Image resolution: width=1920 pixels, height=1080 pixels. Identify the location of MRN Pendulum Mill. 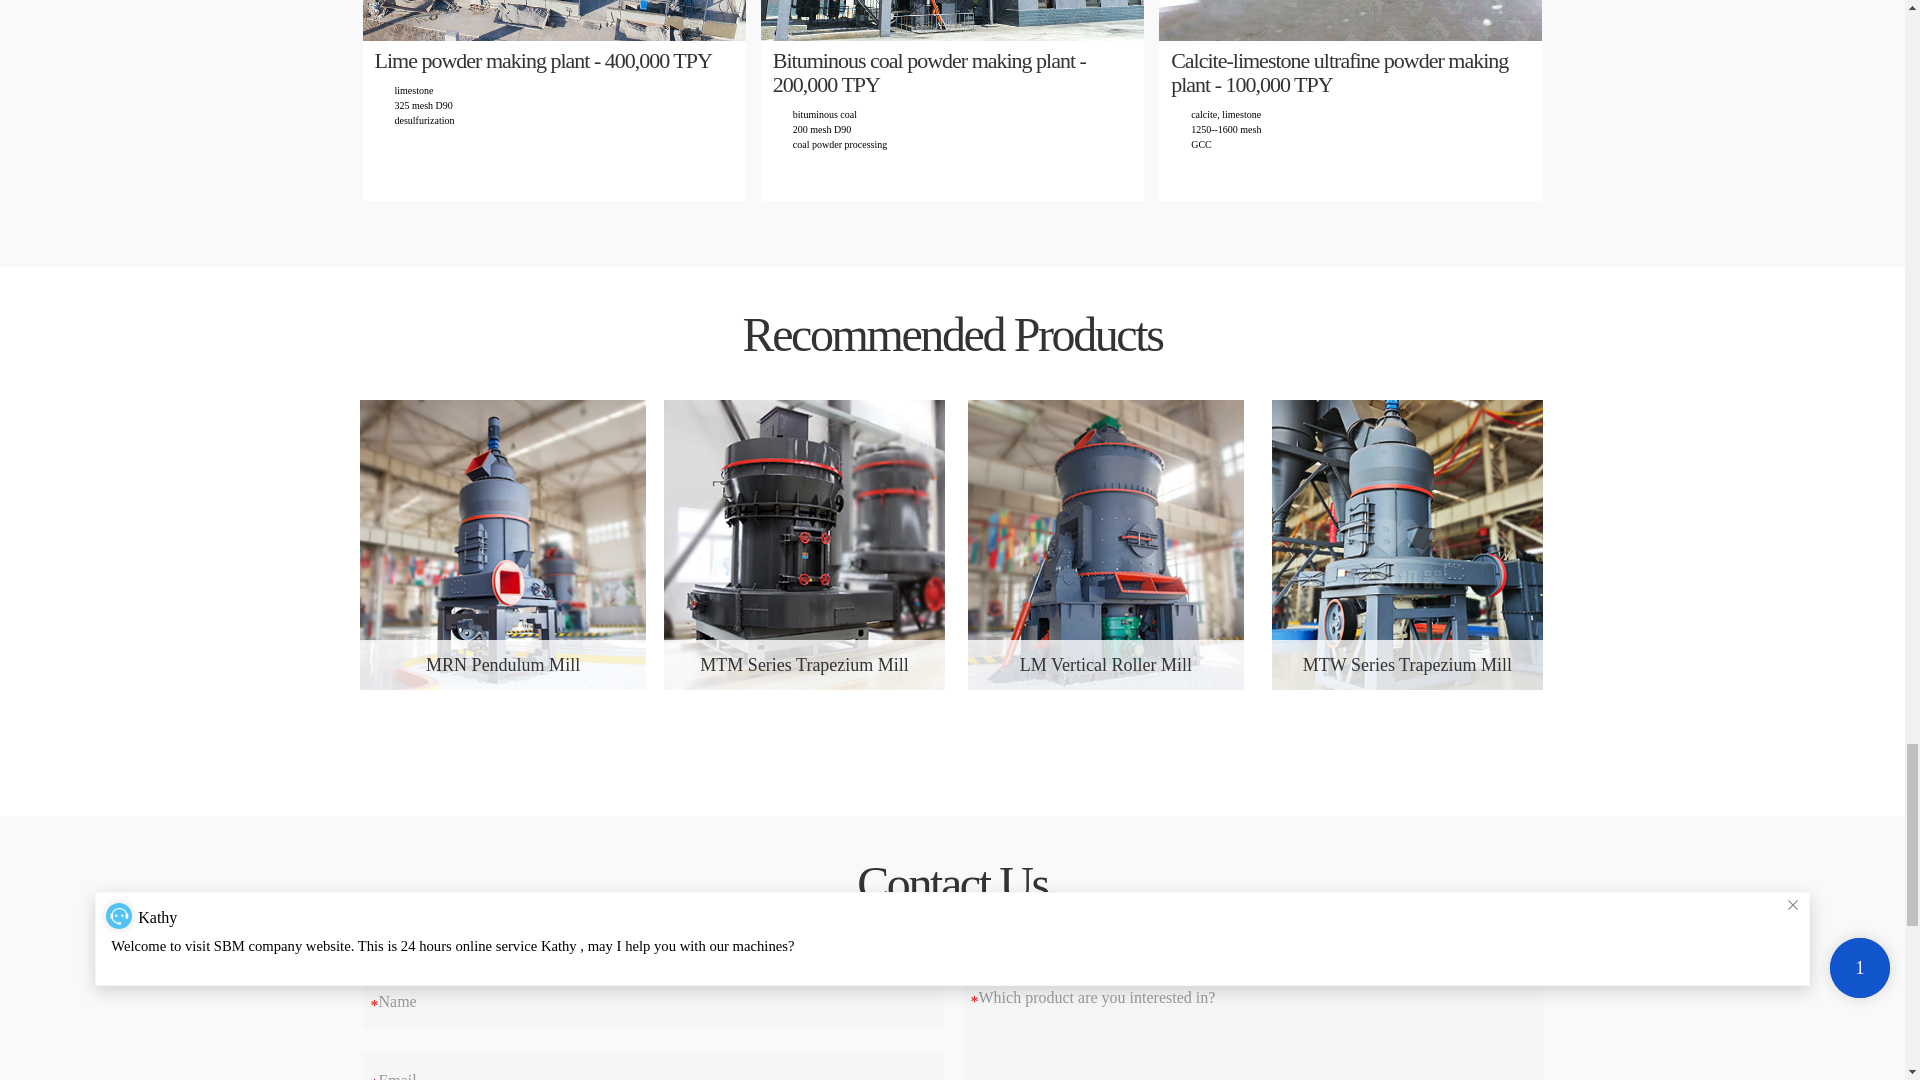
(502, 664).